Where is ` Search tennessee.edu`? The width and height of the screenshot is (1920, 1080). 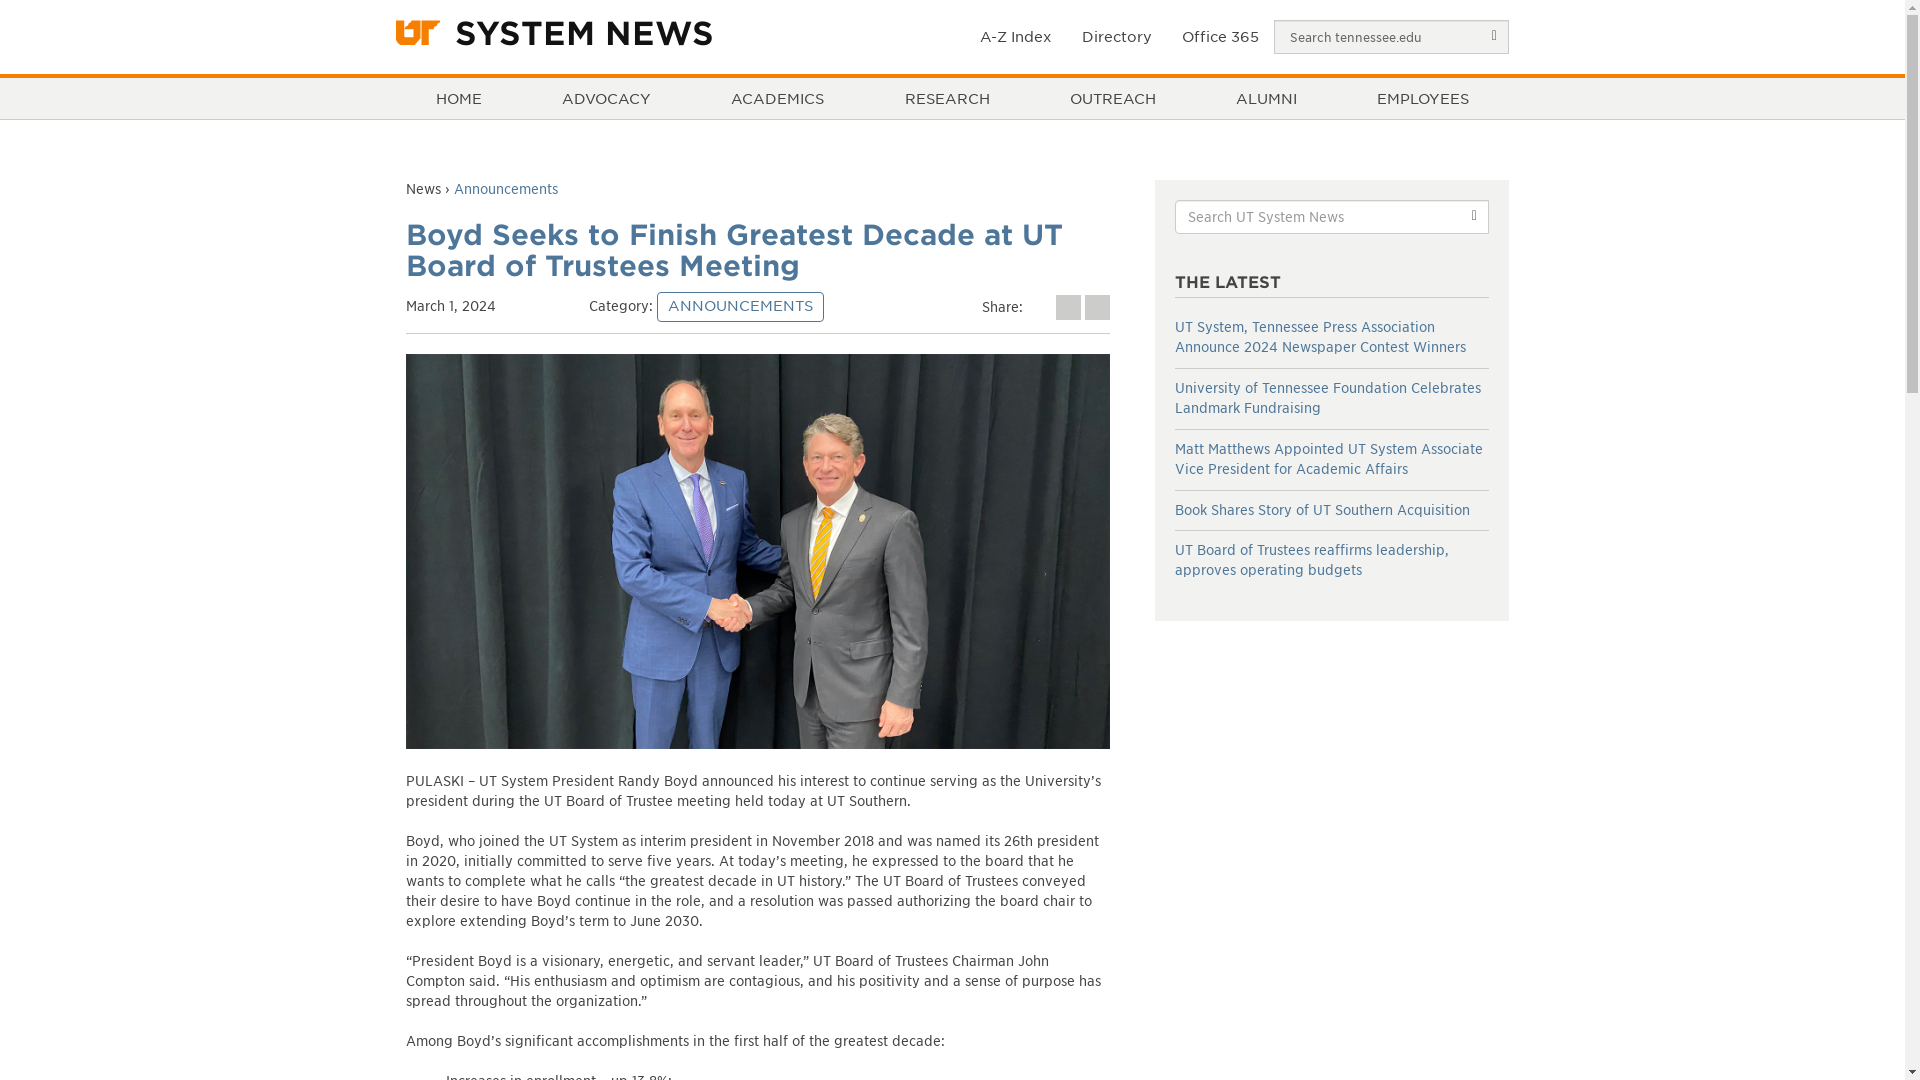
 Search tennessee.edu is located at coordinates (1392, 37).